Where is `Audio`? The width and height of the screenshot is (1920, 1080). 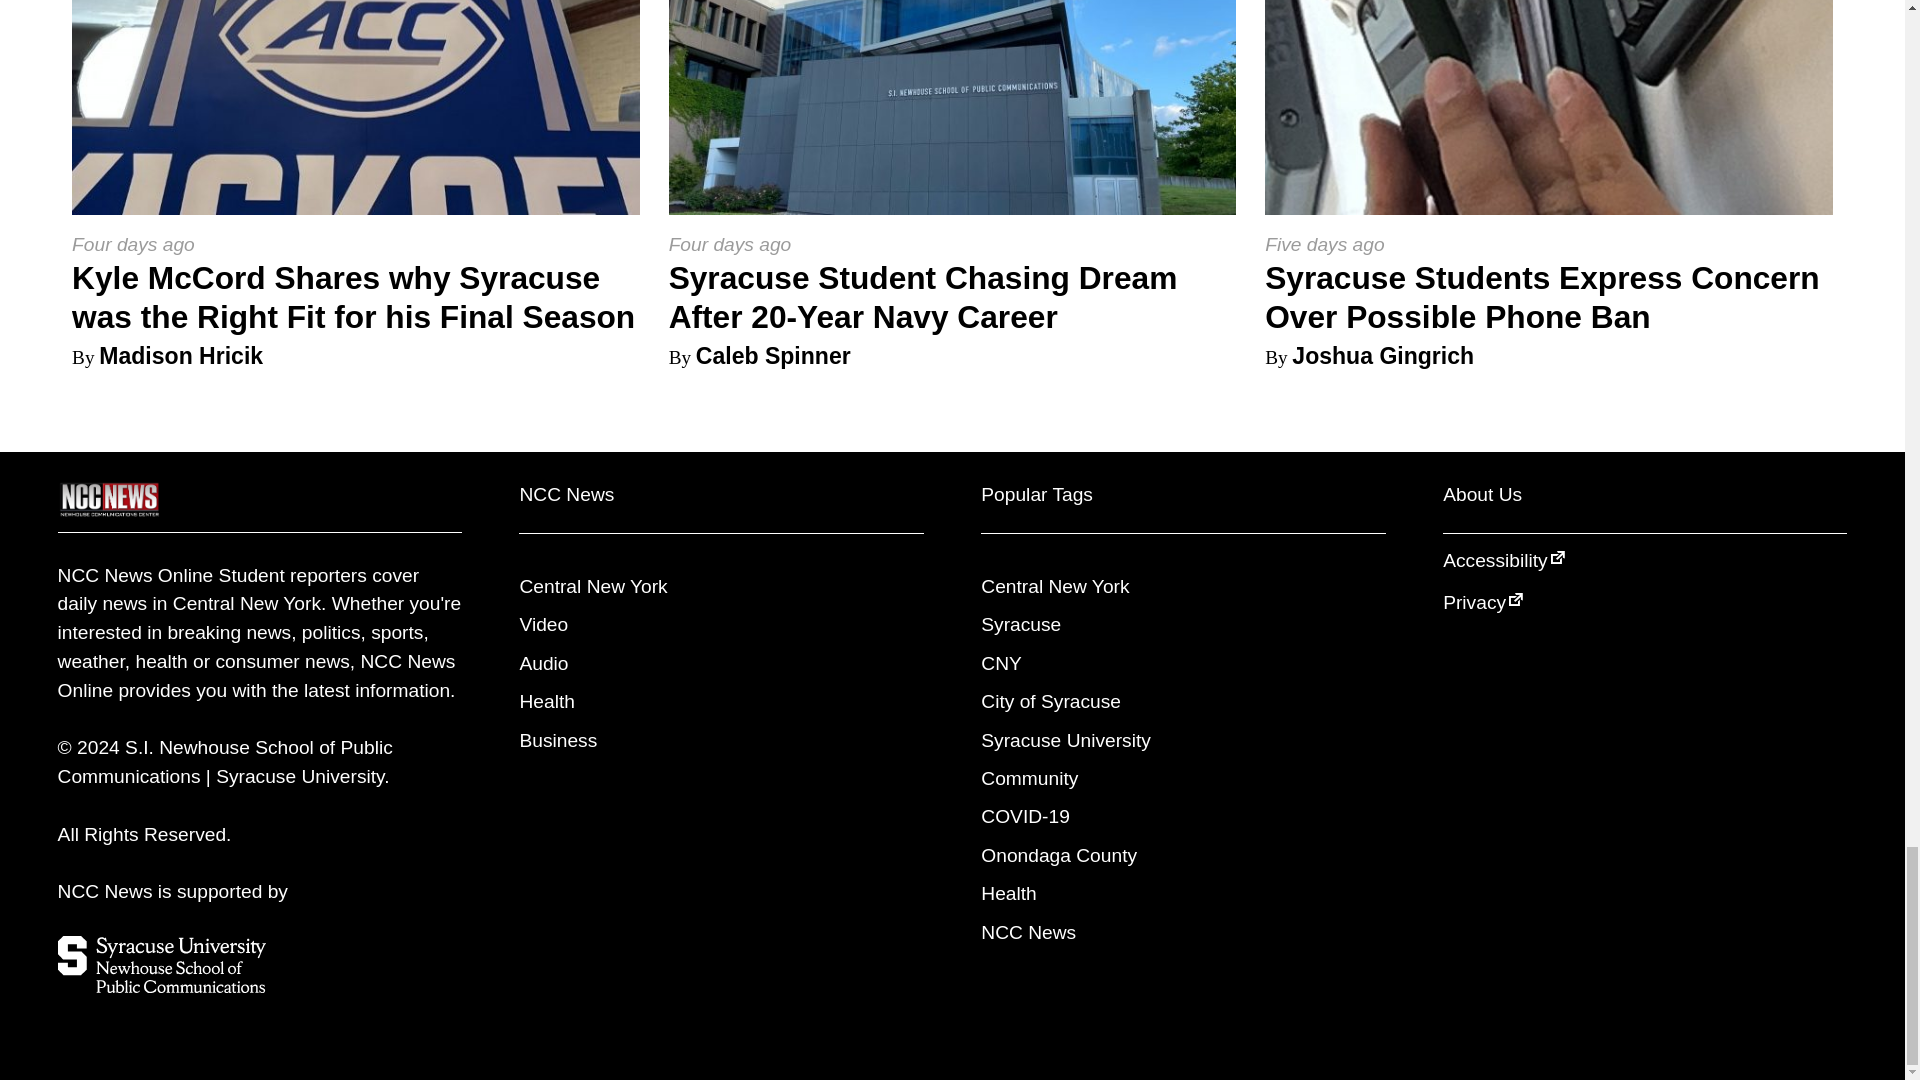
Audio is located at coordinates (543, 663).